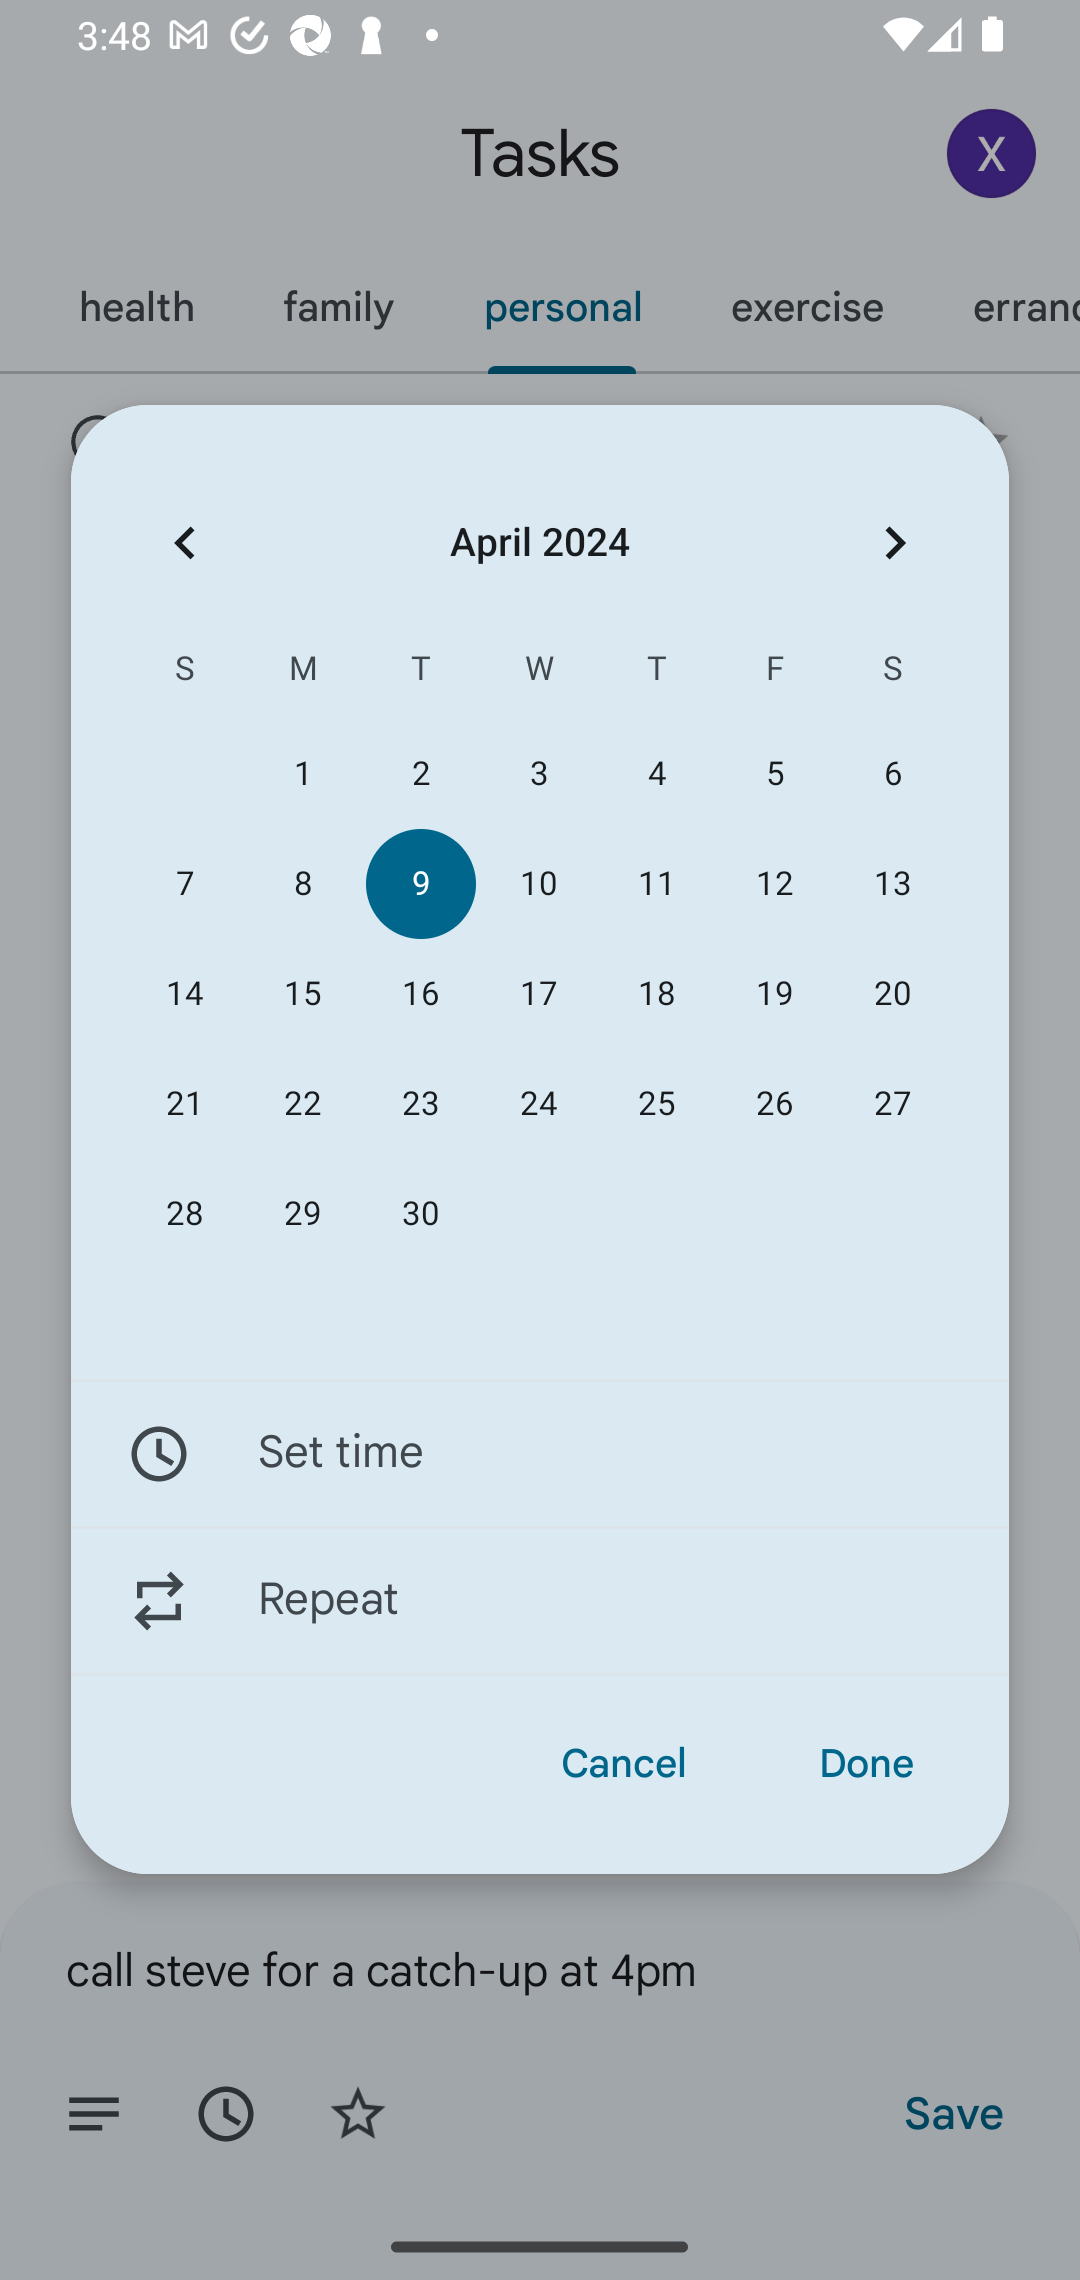  Describe the element at coordinates (892, 774) in the screenshot. I see `6 06 April 2024` at that location.